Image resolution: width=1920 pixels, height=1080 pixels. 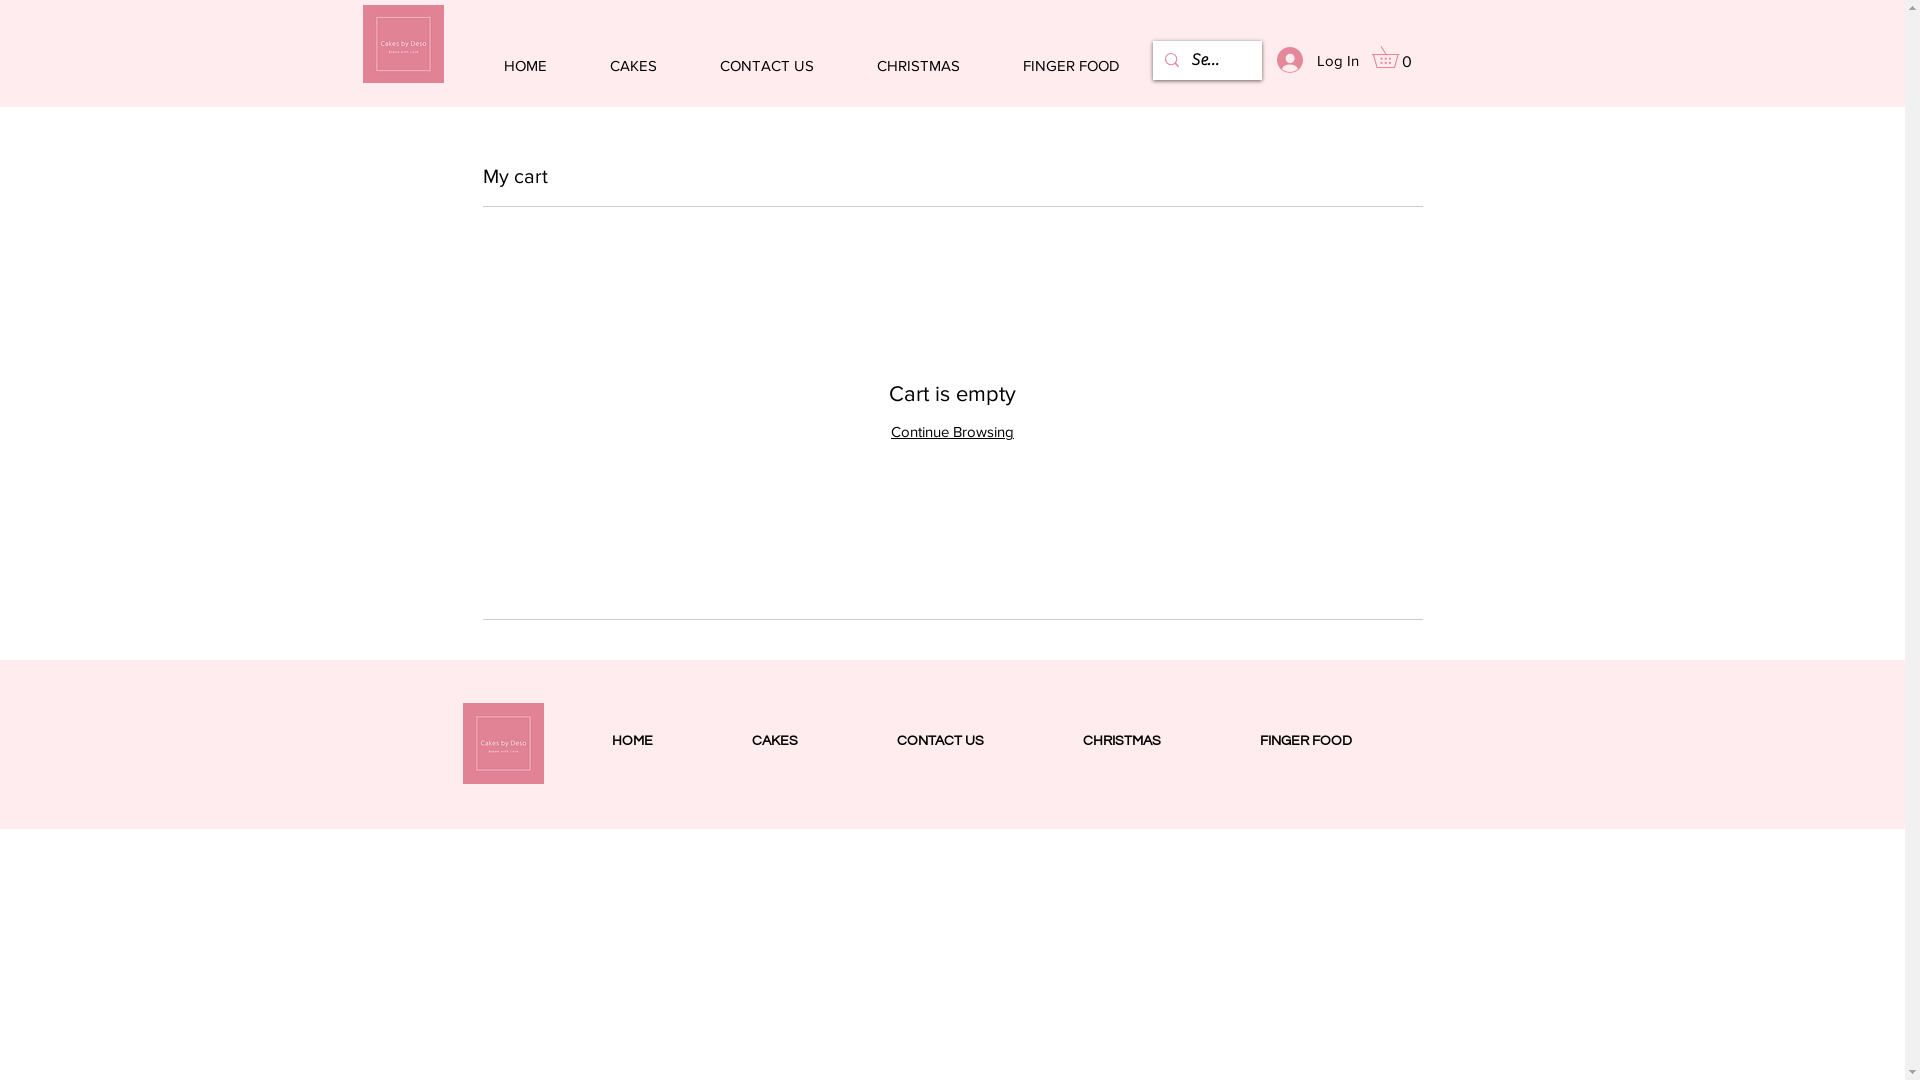 What do you see at coordinates (632, 741) in the screenshot?
I see `HOME` at bounding box center [632, 741].